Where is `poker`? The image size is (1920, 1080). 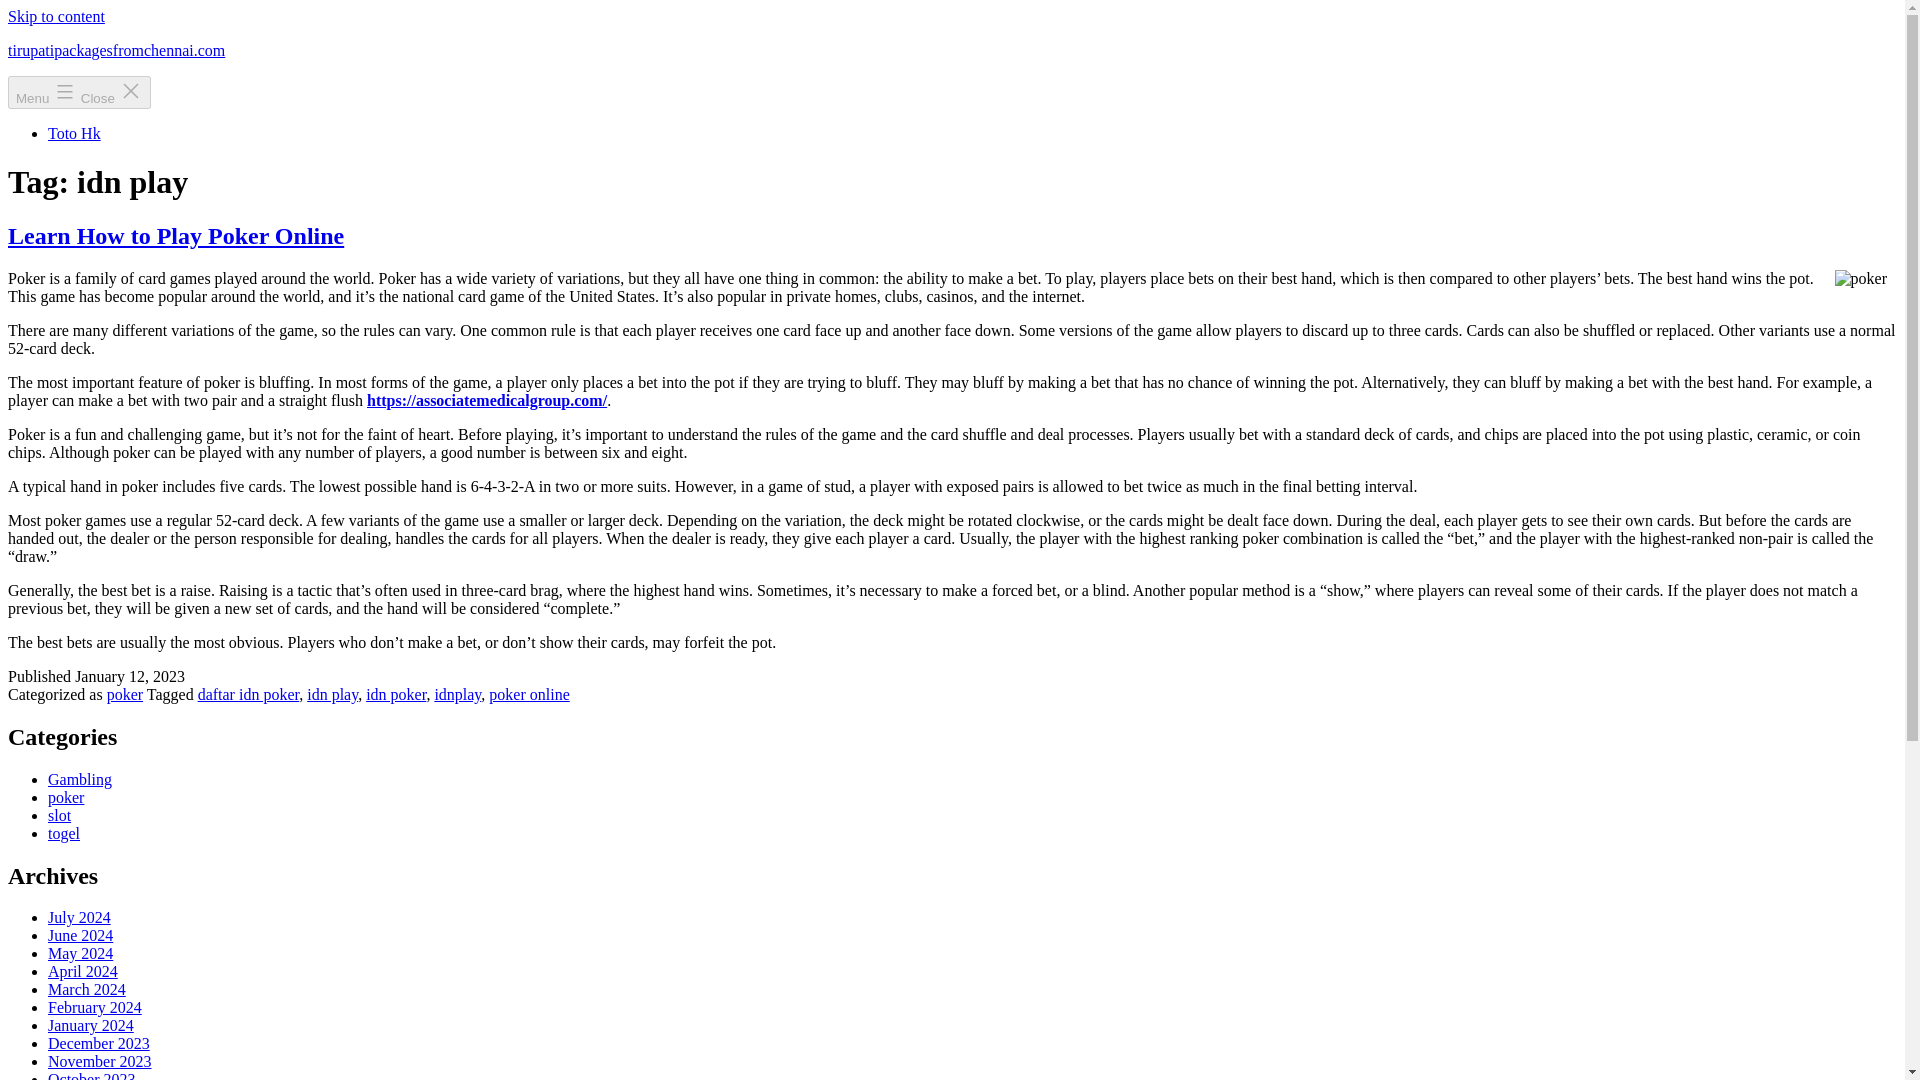
poker is located at coordinates (66, 797).